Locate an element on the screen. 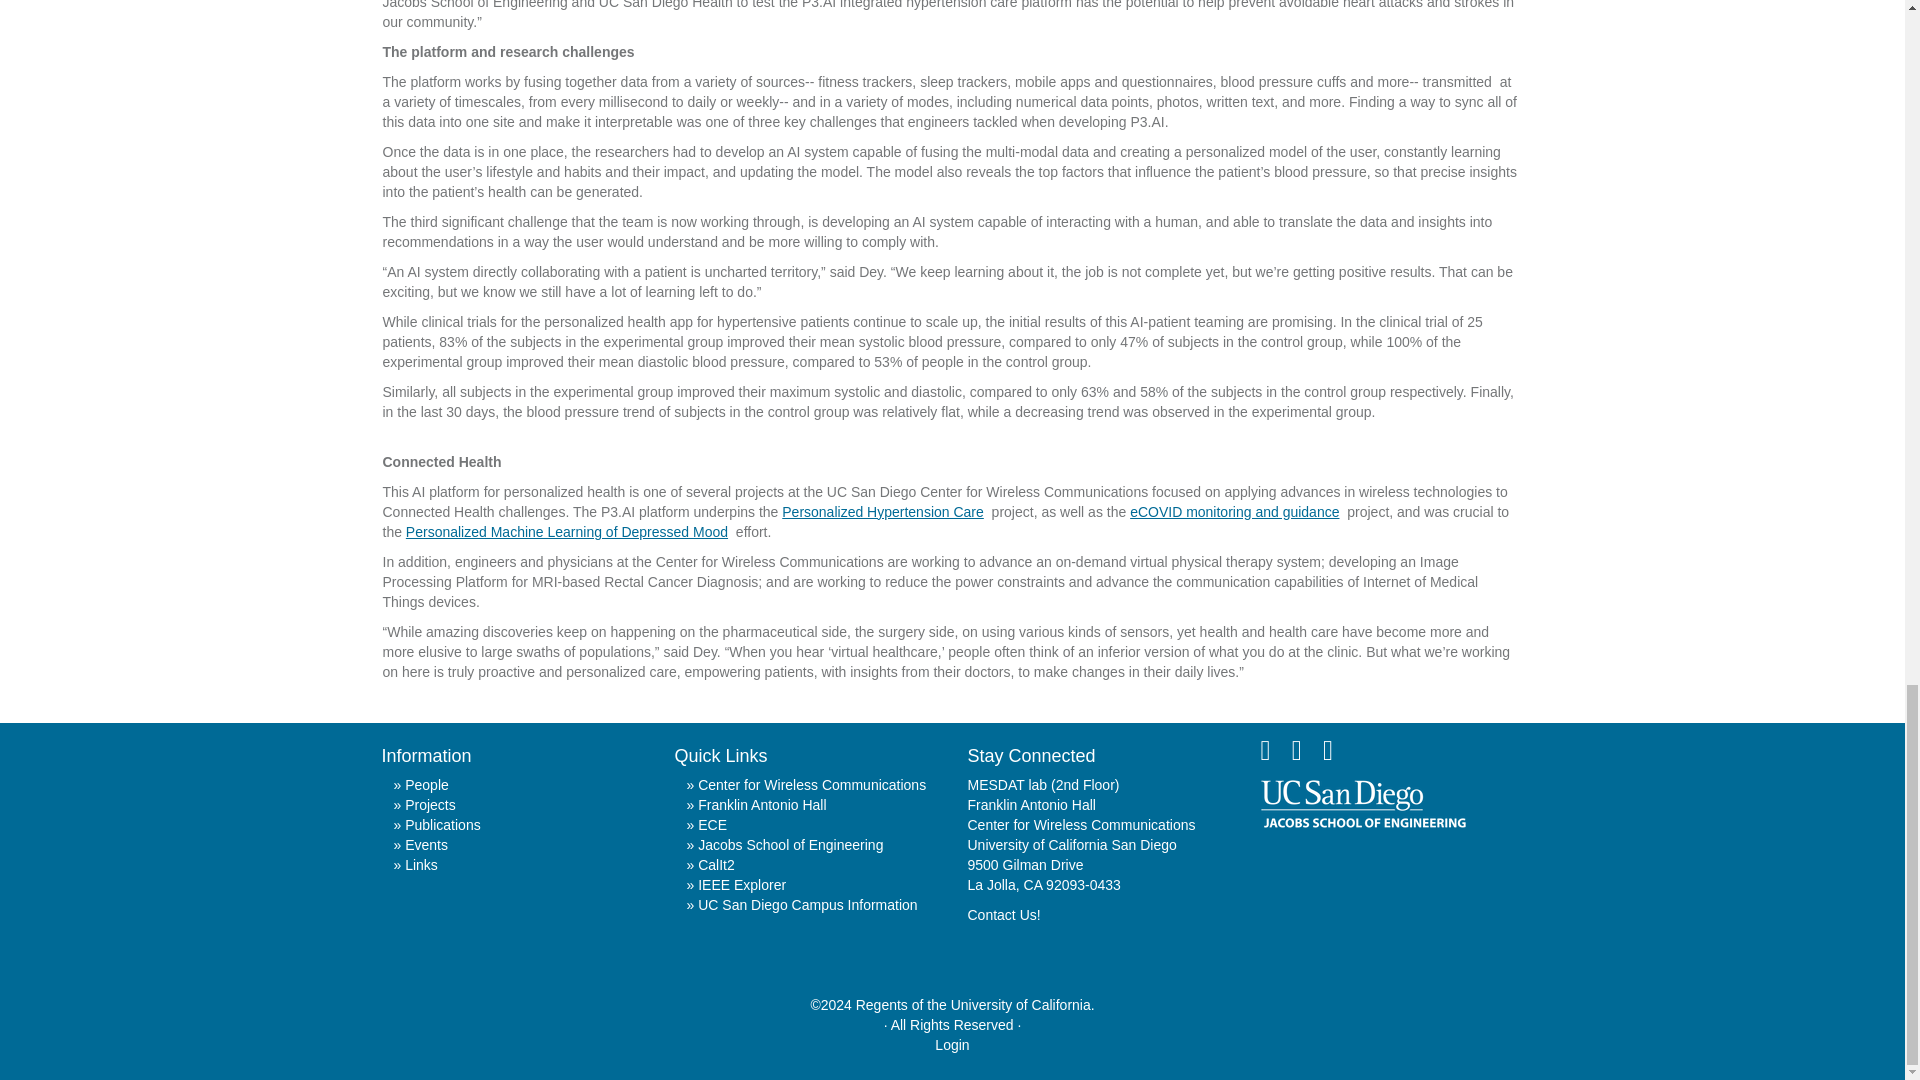  Center for Wireless Communications is located at coordinates (805, 784).